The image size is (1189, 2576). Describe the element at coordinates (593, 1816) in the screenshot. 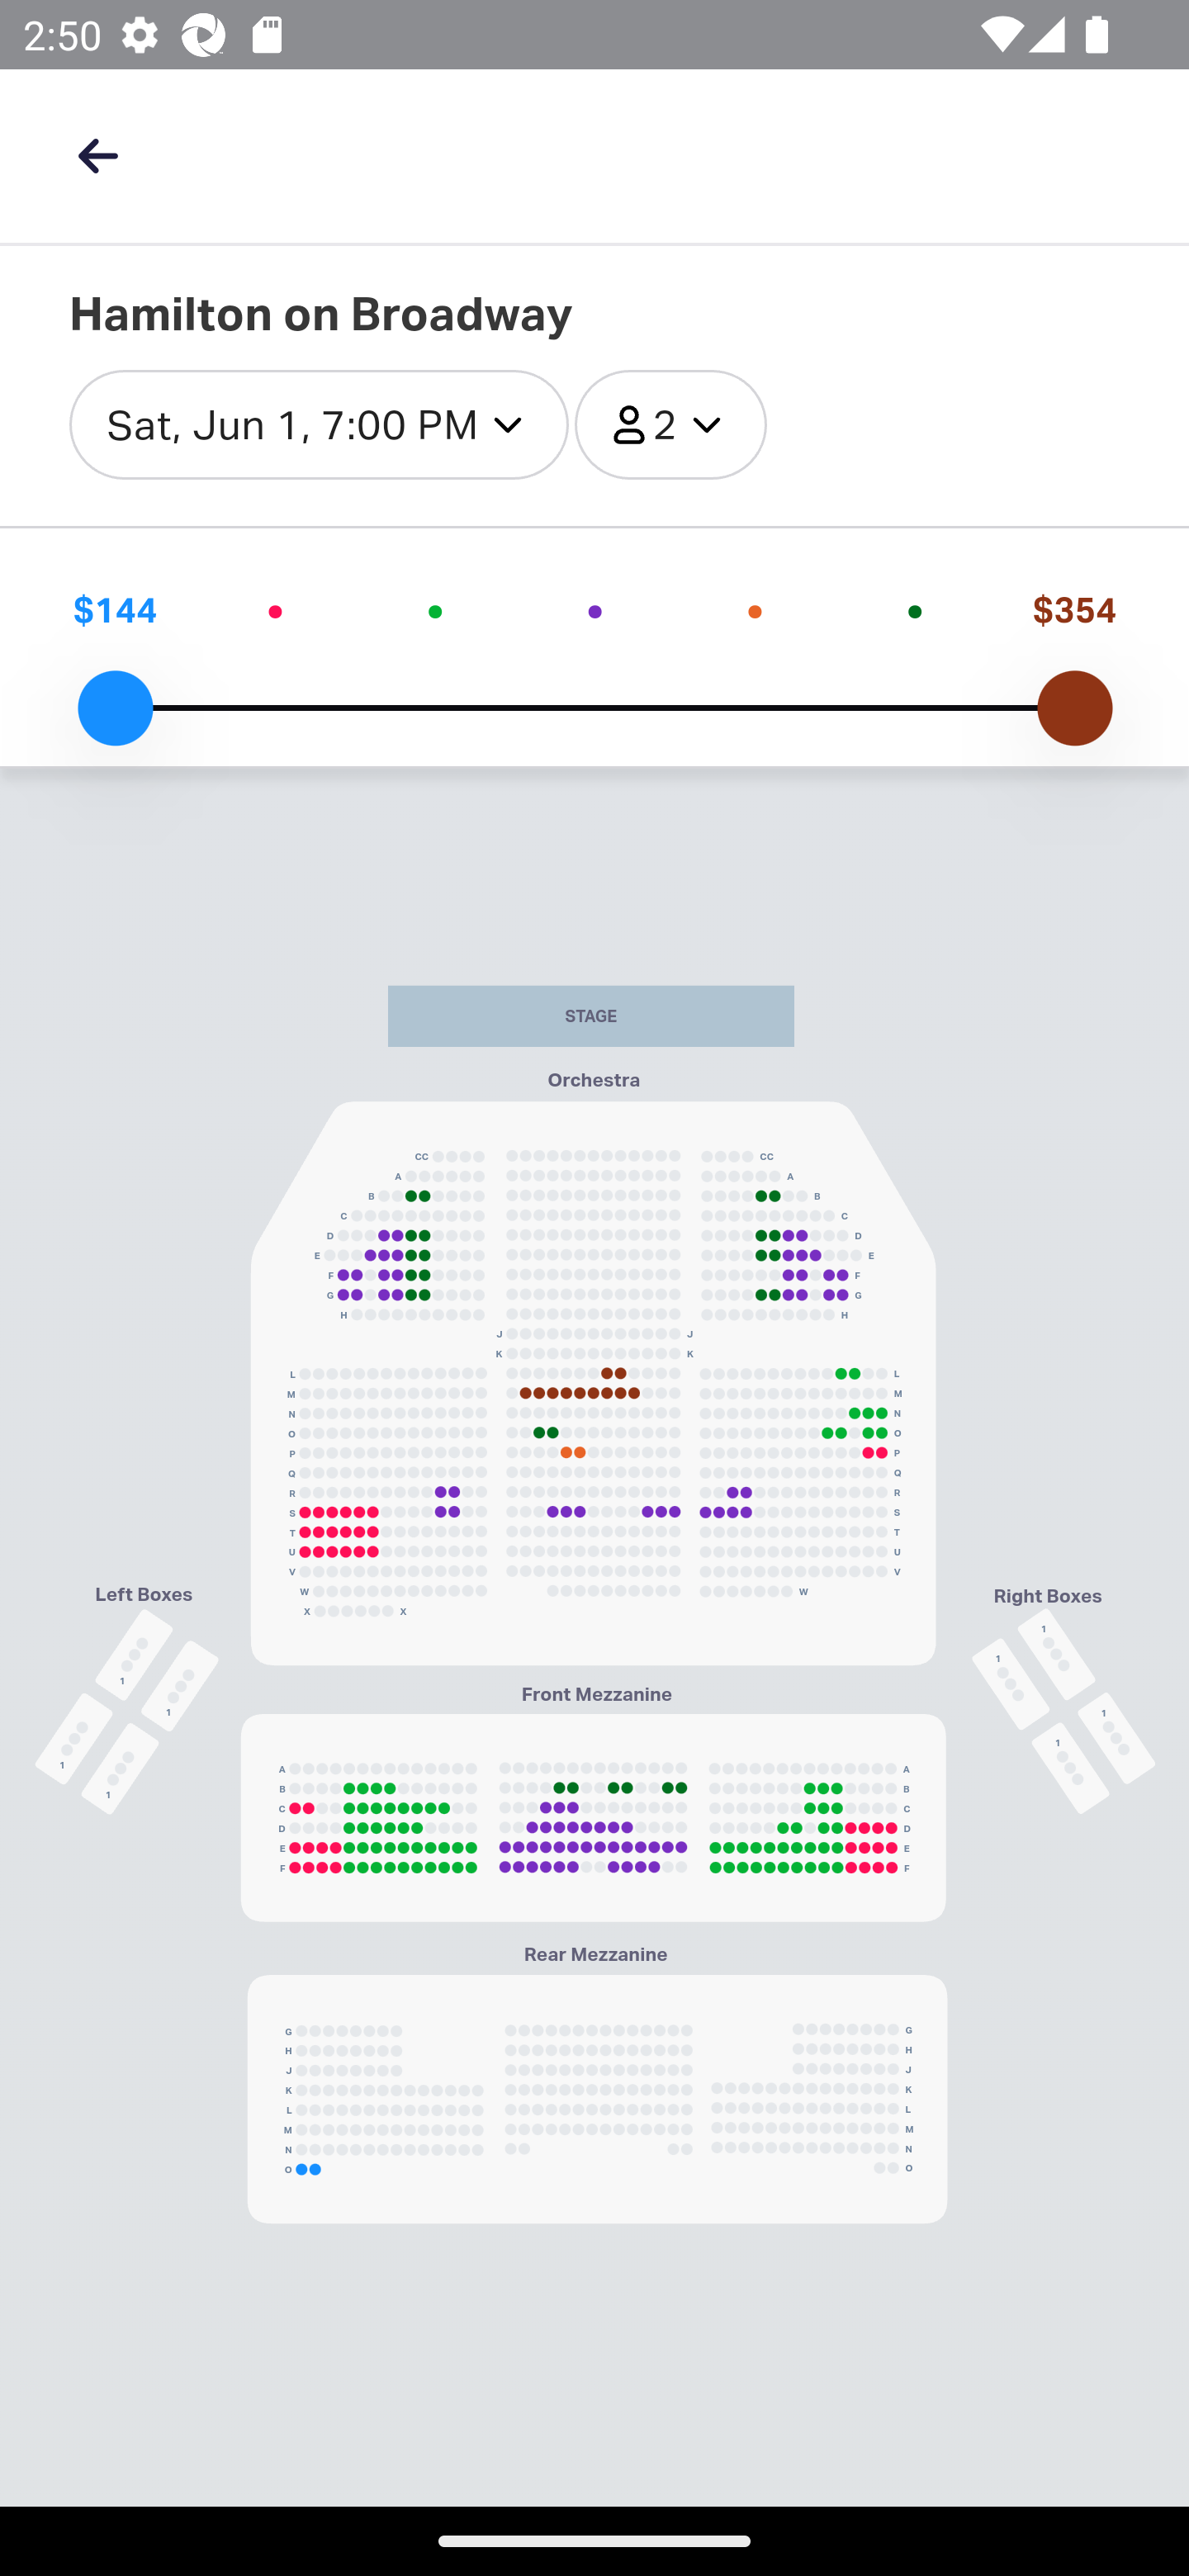

I see `A B C D E F A B C D E F` at that location.